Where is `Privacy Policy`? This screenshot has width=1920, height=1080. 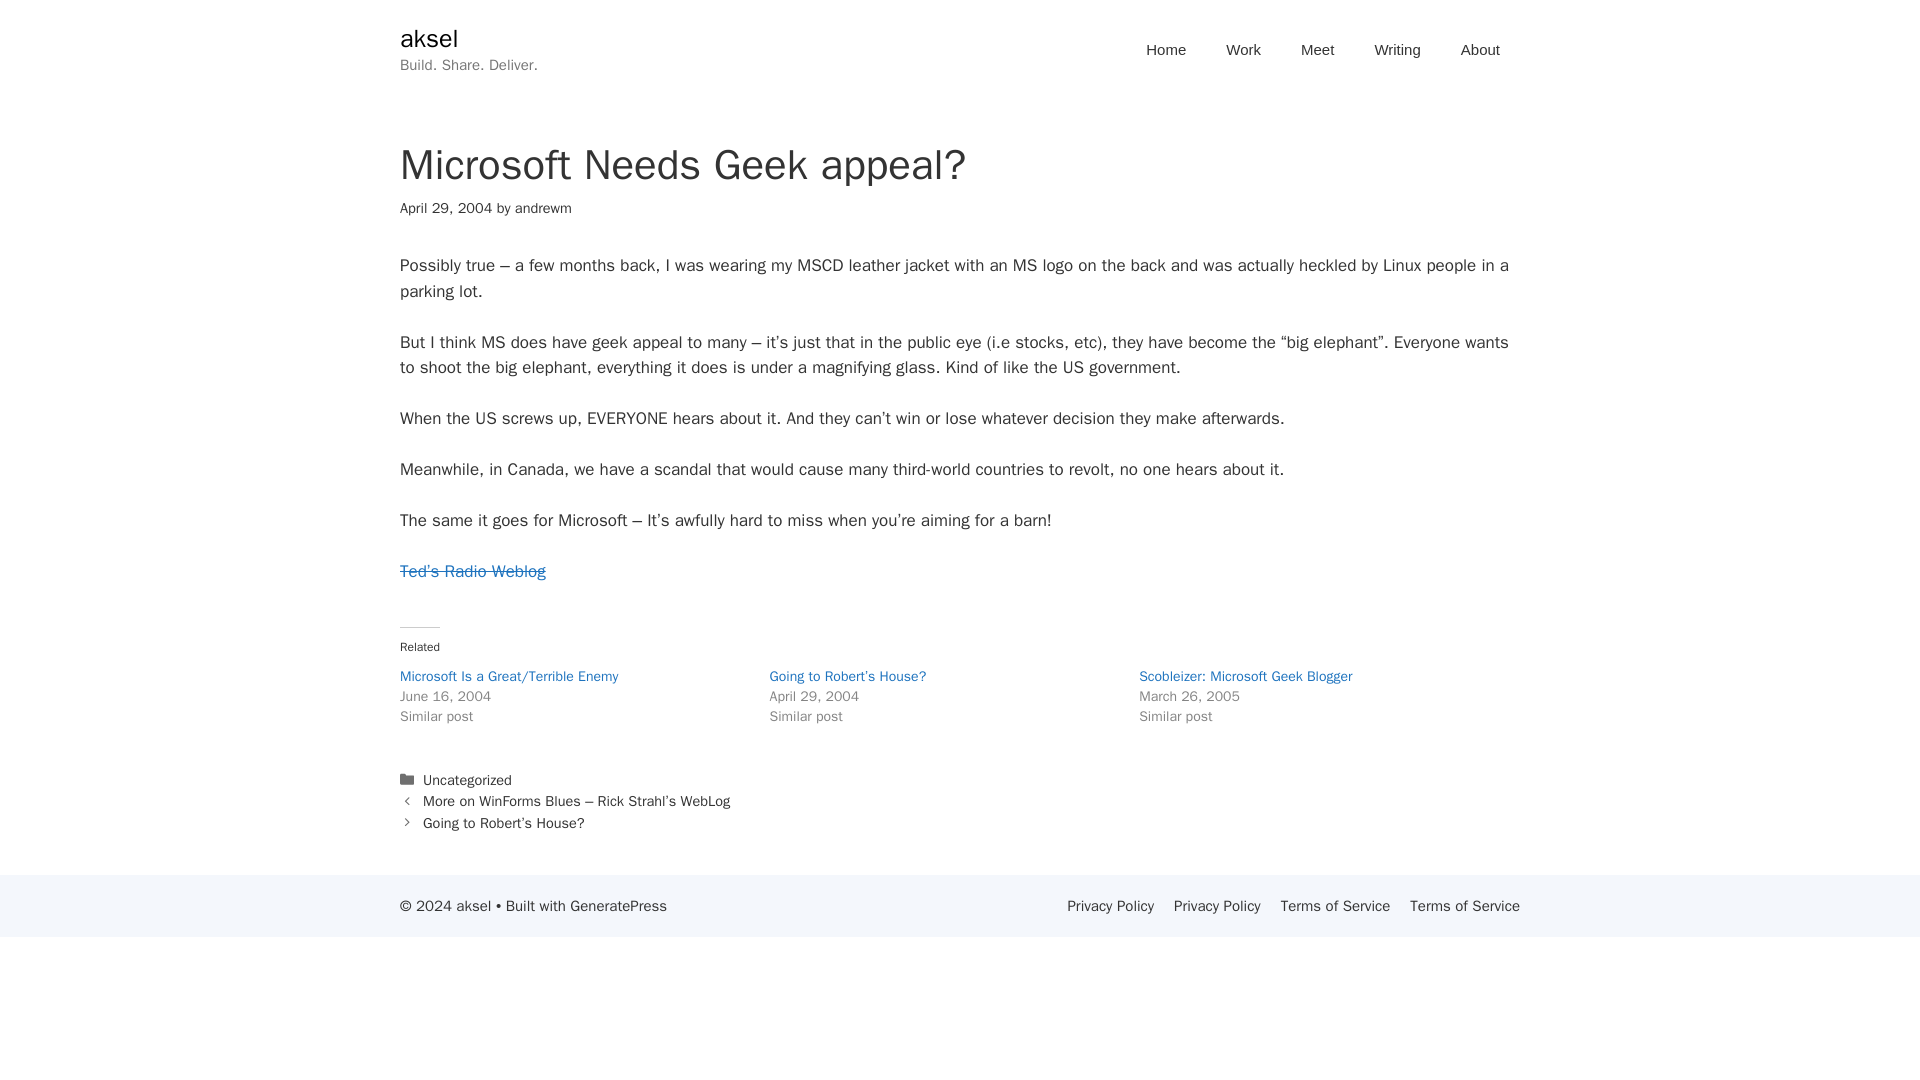 Privacy Policy is located at coordinates (1217, 906).